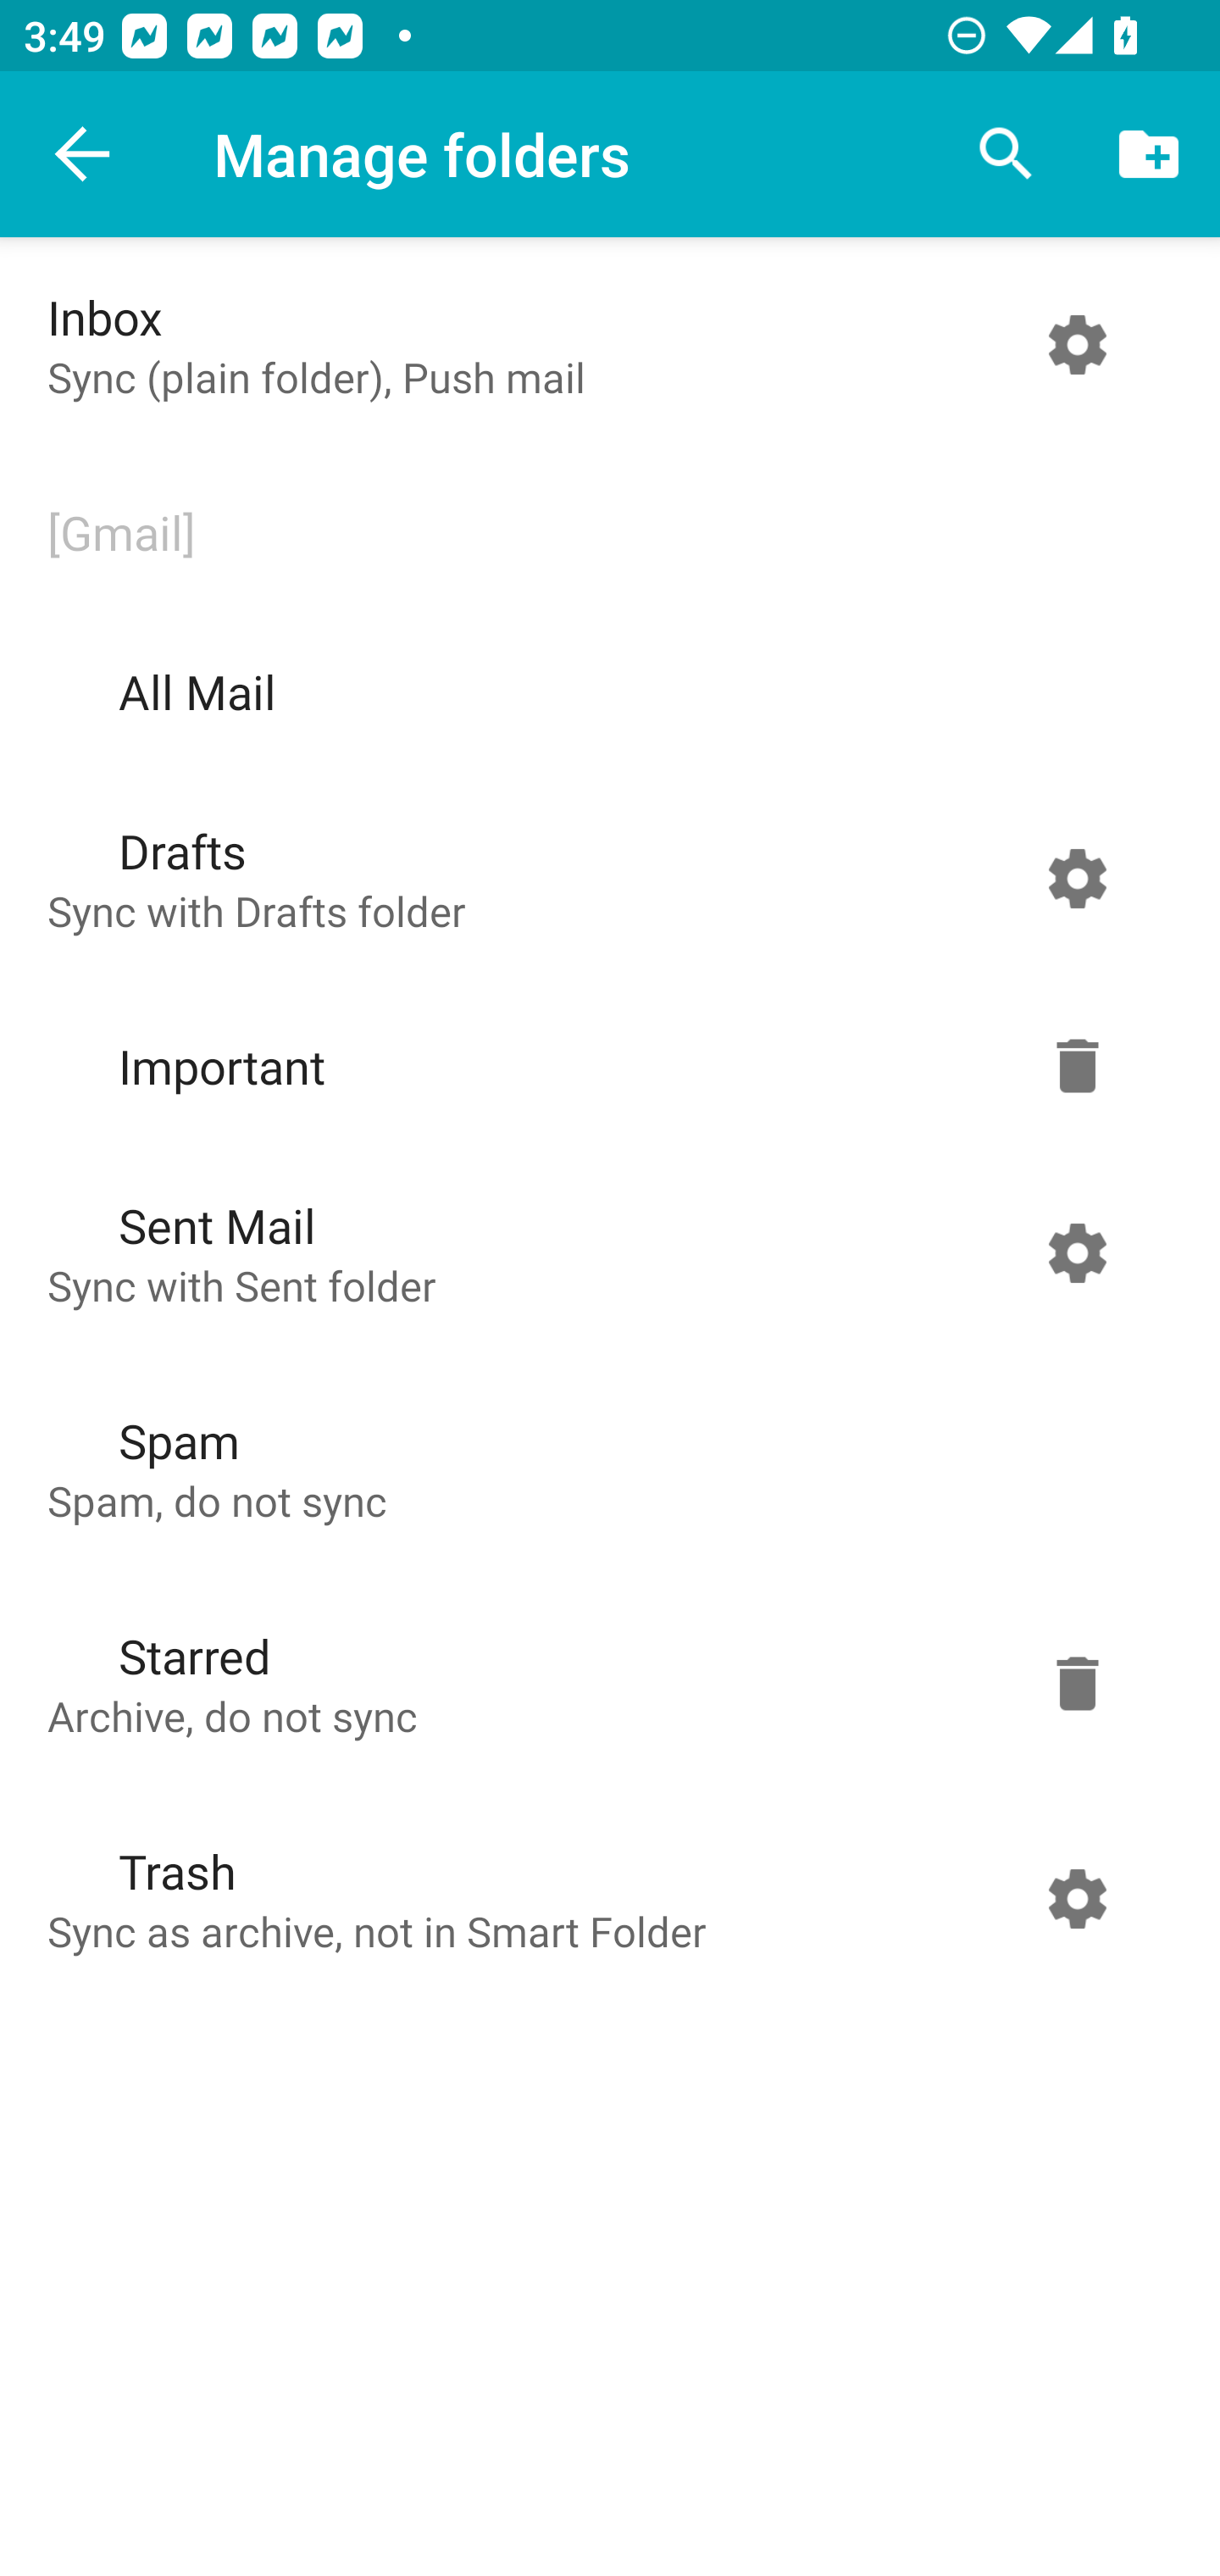 The height and width of the screenshot is (2576, 1220). Describe the element at coordinates (603, 1252) in the screenshot. I see `Sent Mail Sync with Sent folder Folder settings` at that location.